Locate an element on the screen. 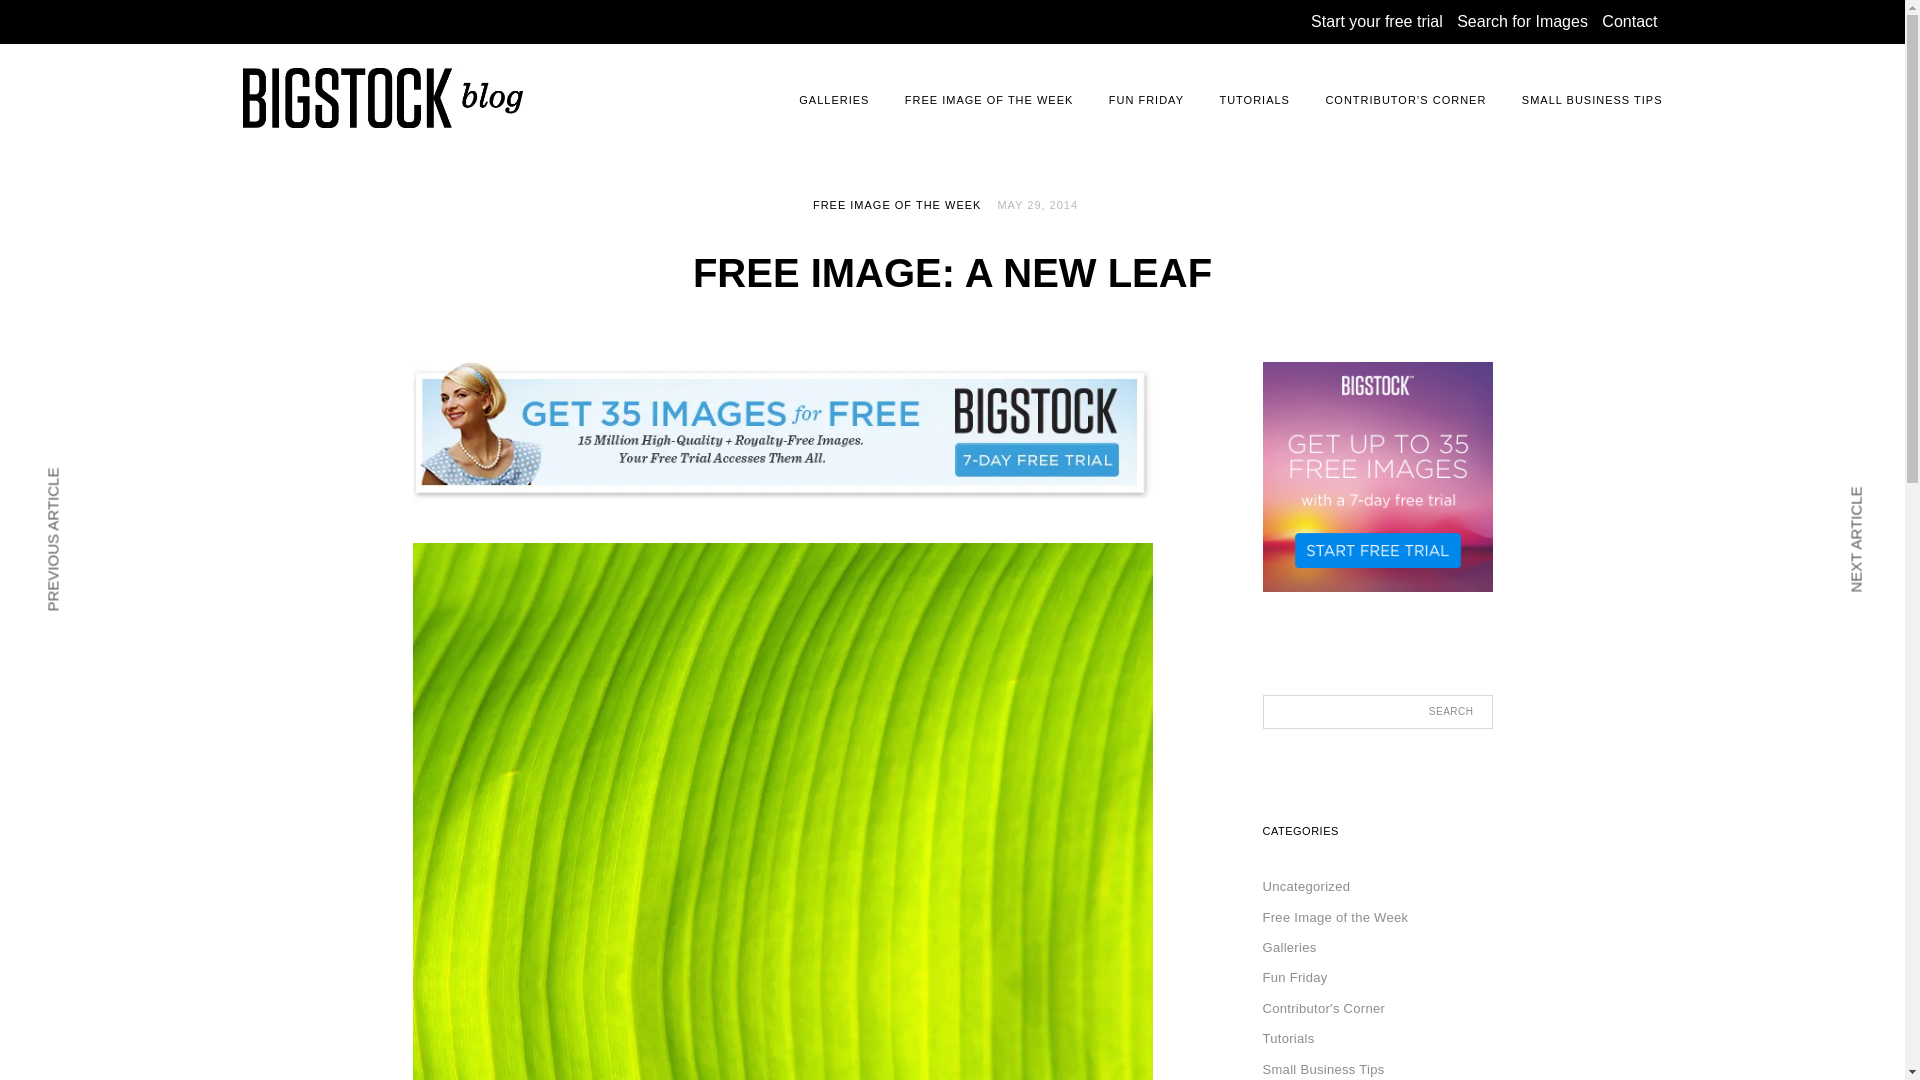  GALLERIES is located at coordinates (834, 100).